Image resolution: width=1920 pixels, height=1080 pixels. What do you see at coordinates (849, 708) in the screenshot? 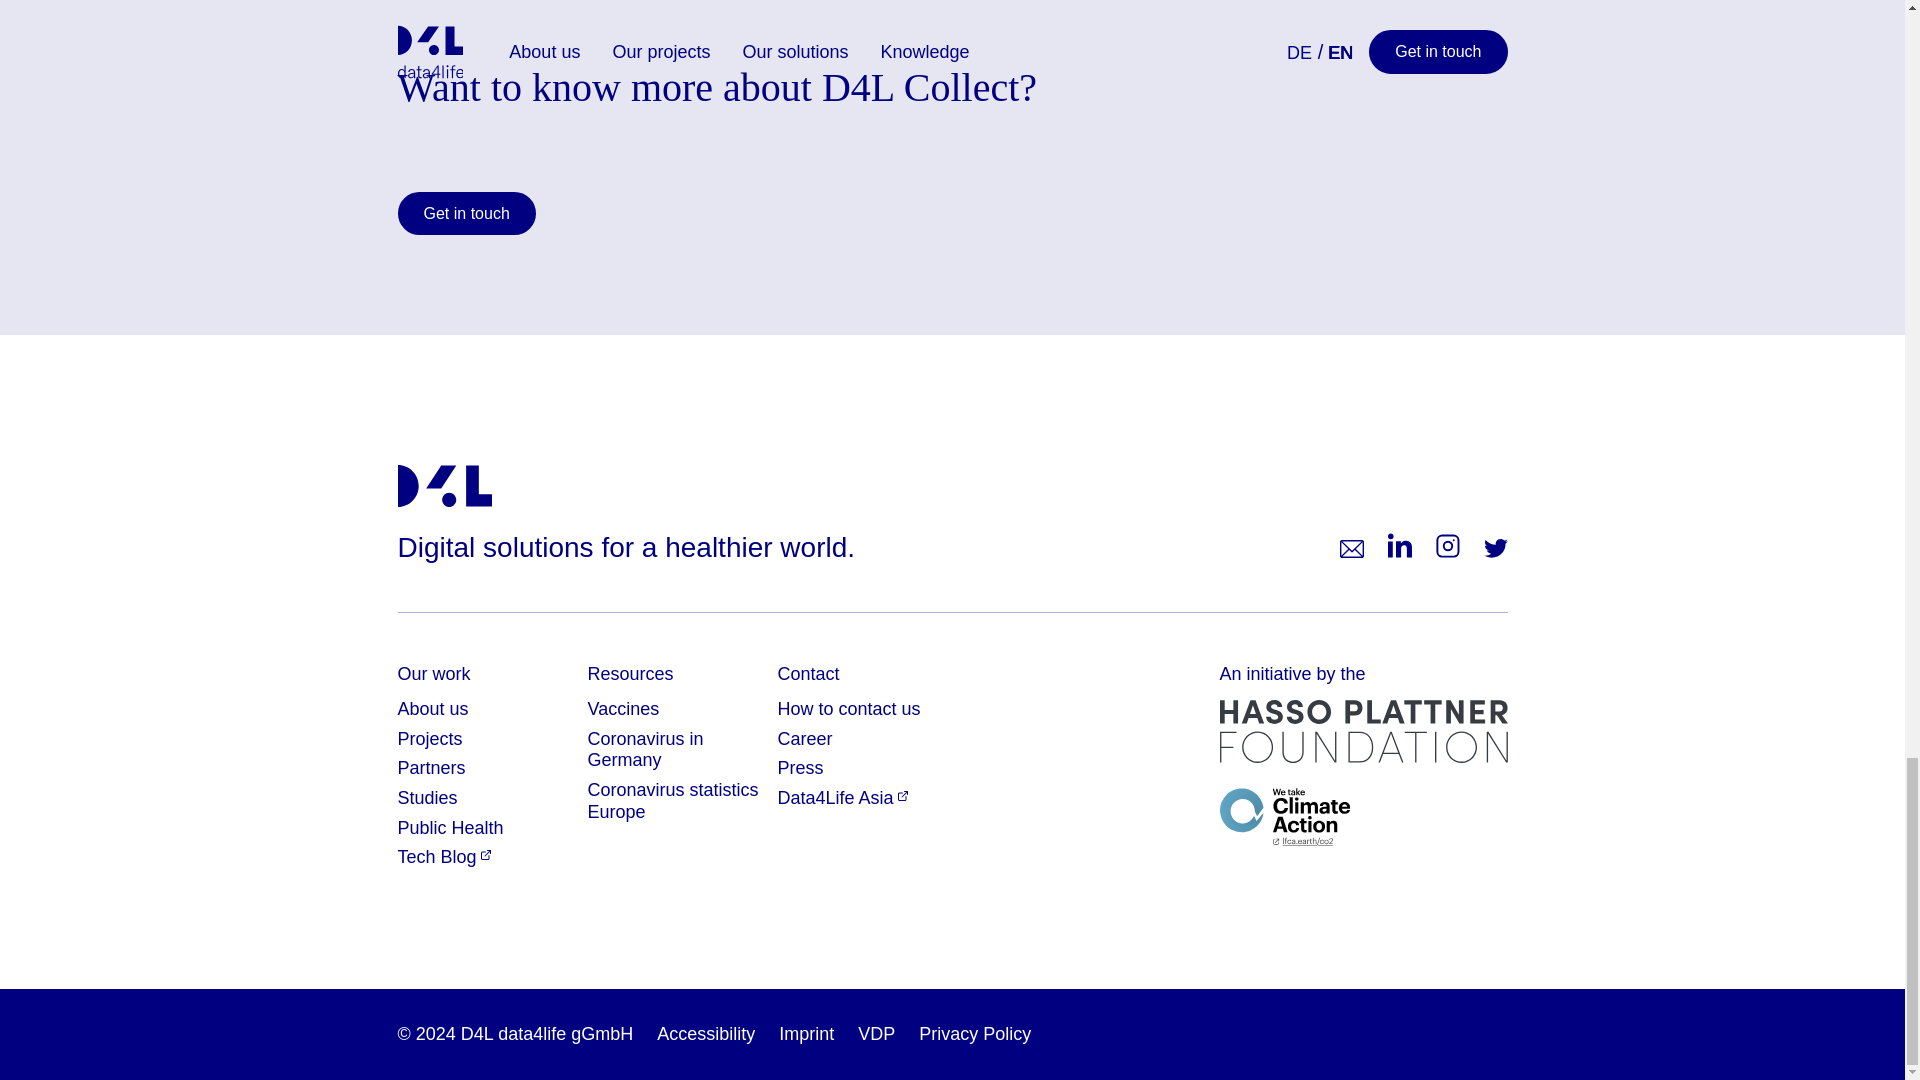
I see `How to contact us` at bounding box center [849, 708].